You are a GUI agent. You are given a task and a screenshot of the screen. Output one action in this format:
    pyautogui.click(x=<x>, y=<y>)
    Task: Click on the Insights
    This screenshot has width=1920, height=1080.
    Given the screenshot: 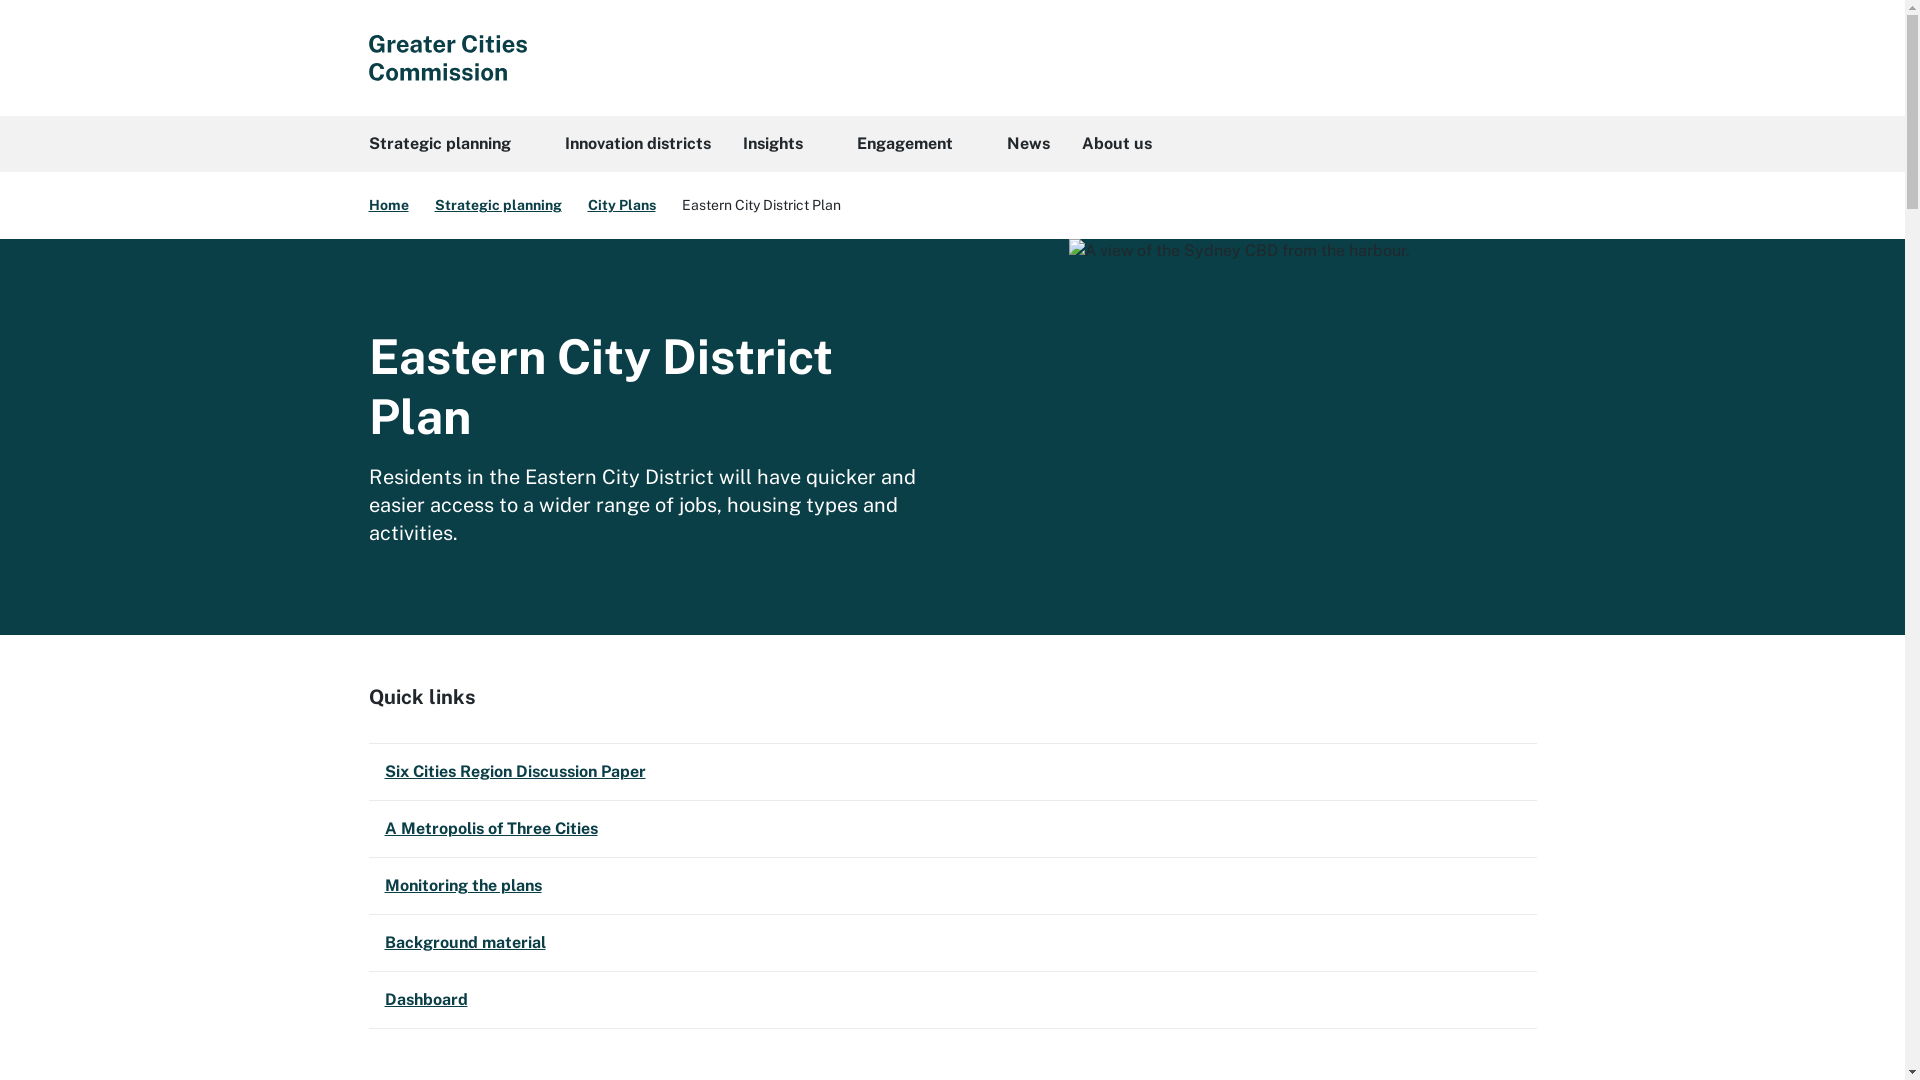 What is the action you would take?
    pyautogui.click(x=783, y=144)
    